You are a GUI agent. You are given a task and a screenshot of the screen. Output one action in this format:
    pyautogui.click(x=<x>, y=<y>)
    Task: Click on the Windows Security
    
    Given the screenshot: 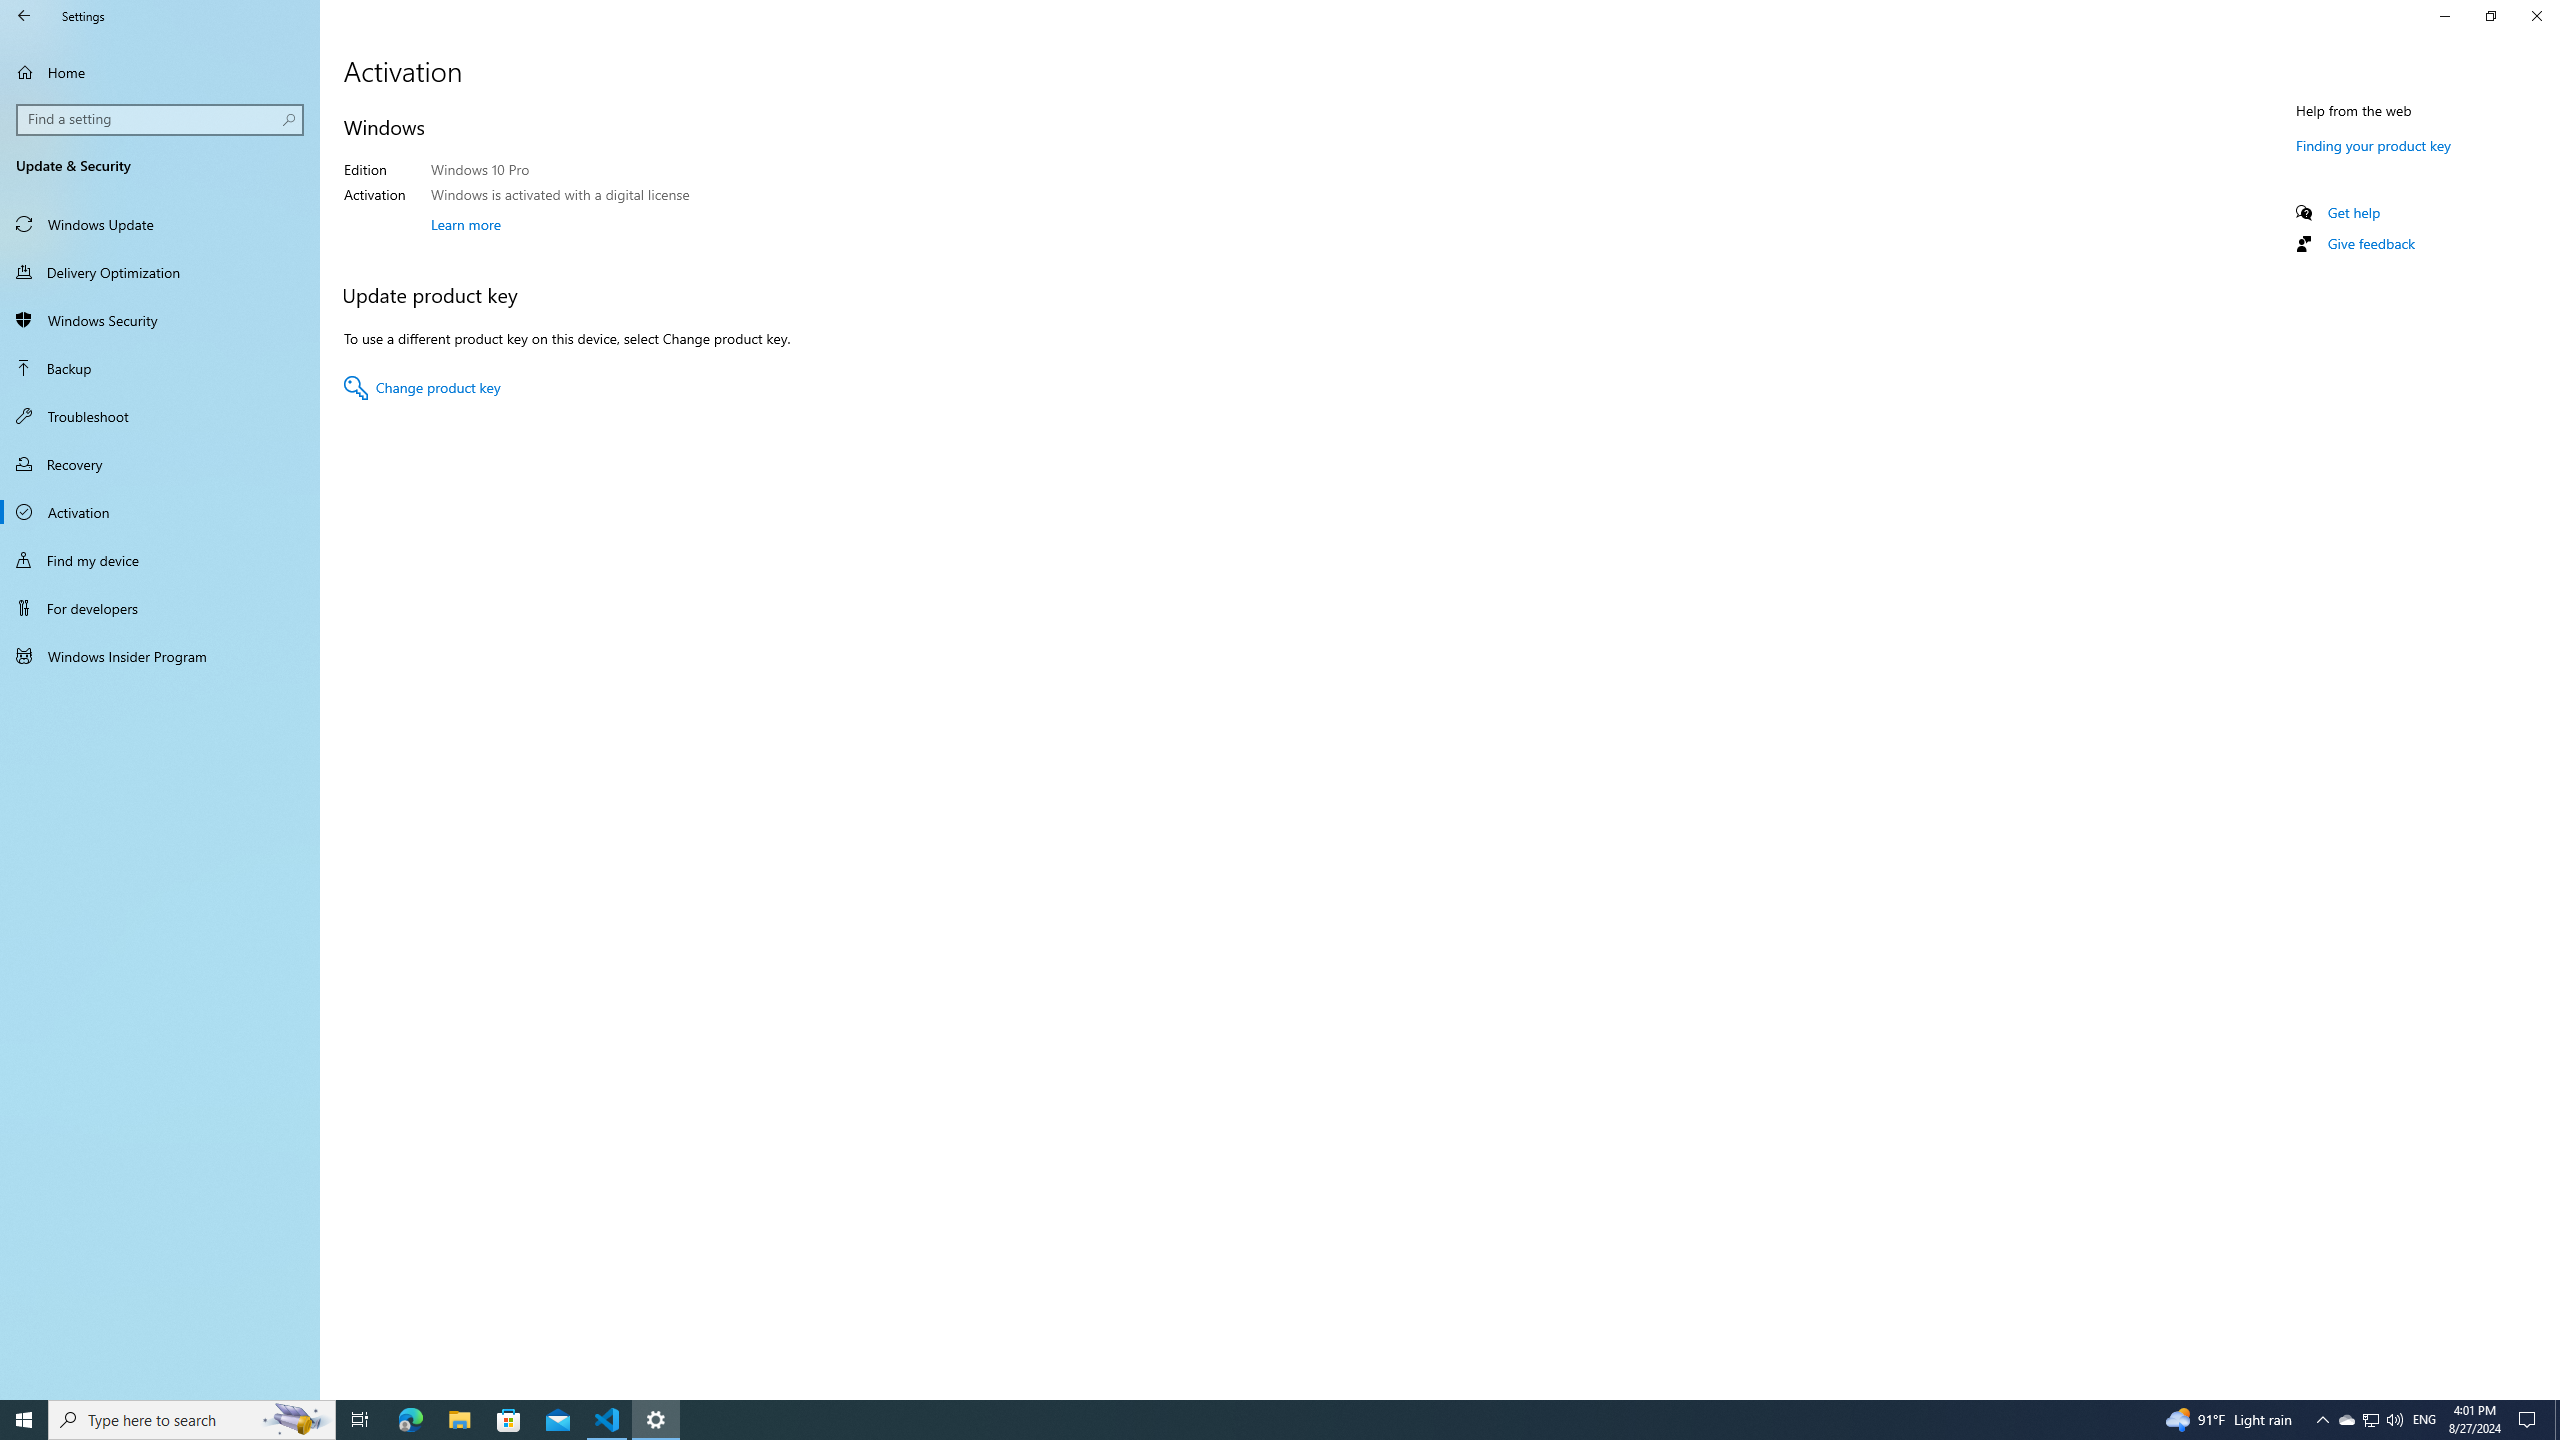 What is the action you would take?
    pyautogui.click(x=160, y=320)
    